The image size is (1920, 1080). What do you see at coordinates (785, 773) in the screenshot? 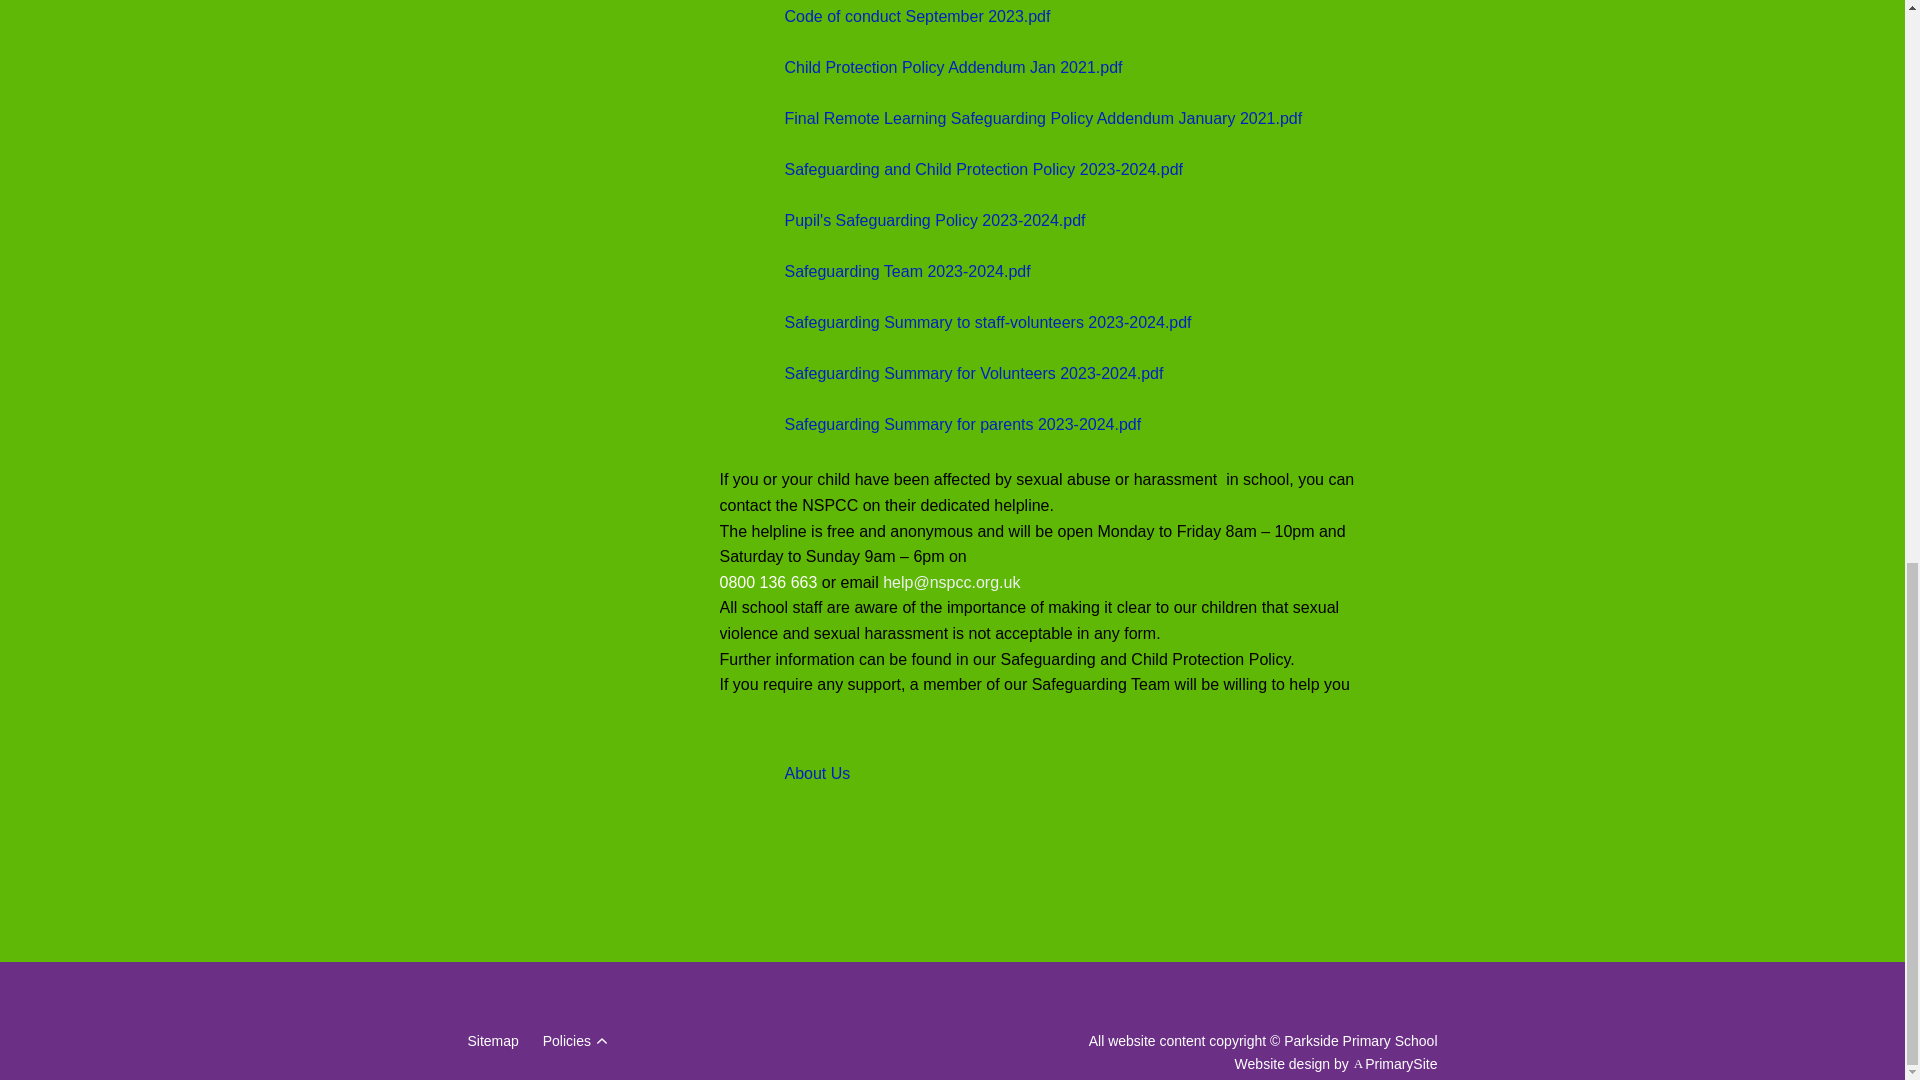
I see `About Us` at bounding box center [785, 773].